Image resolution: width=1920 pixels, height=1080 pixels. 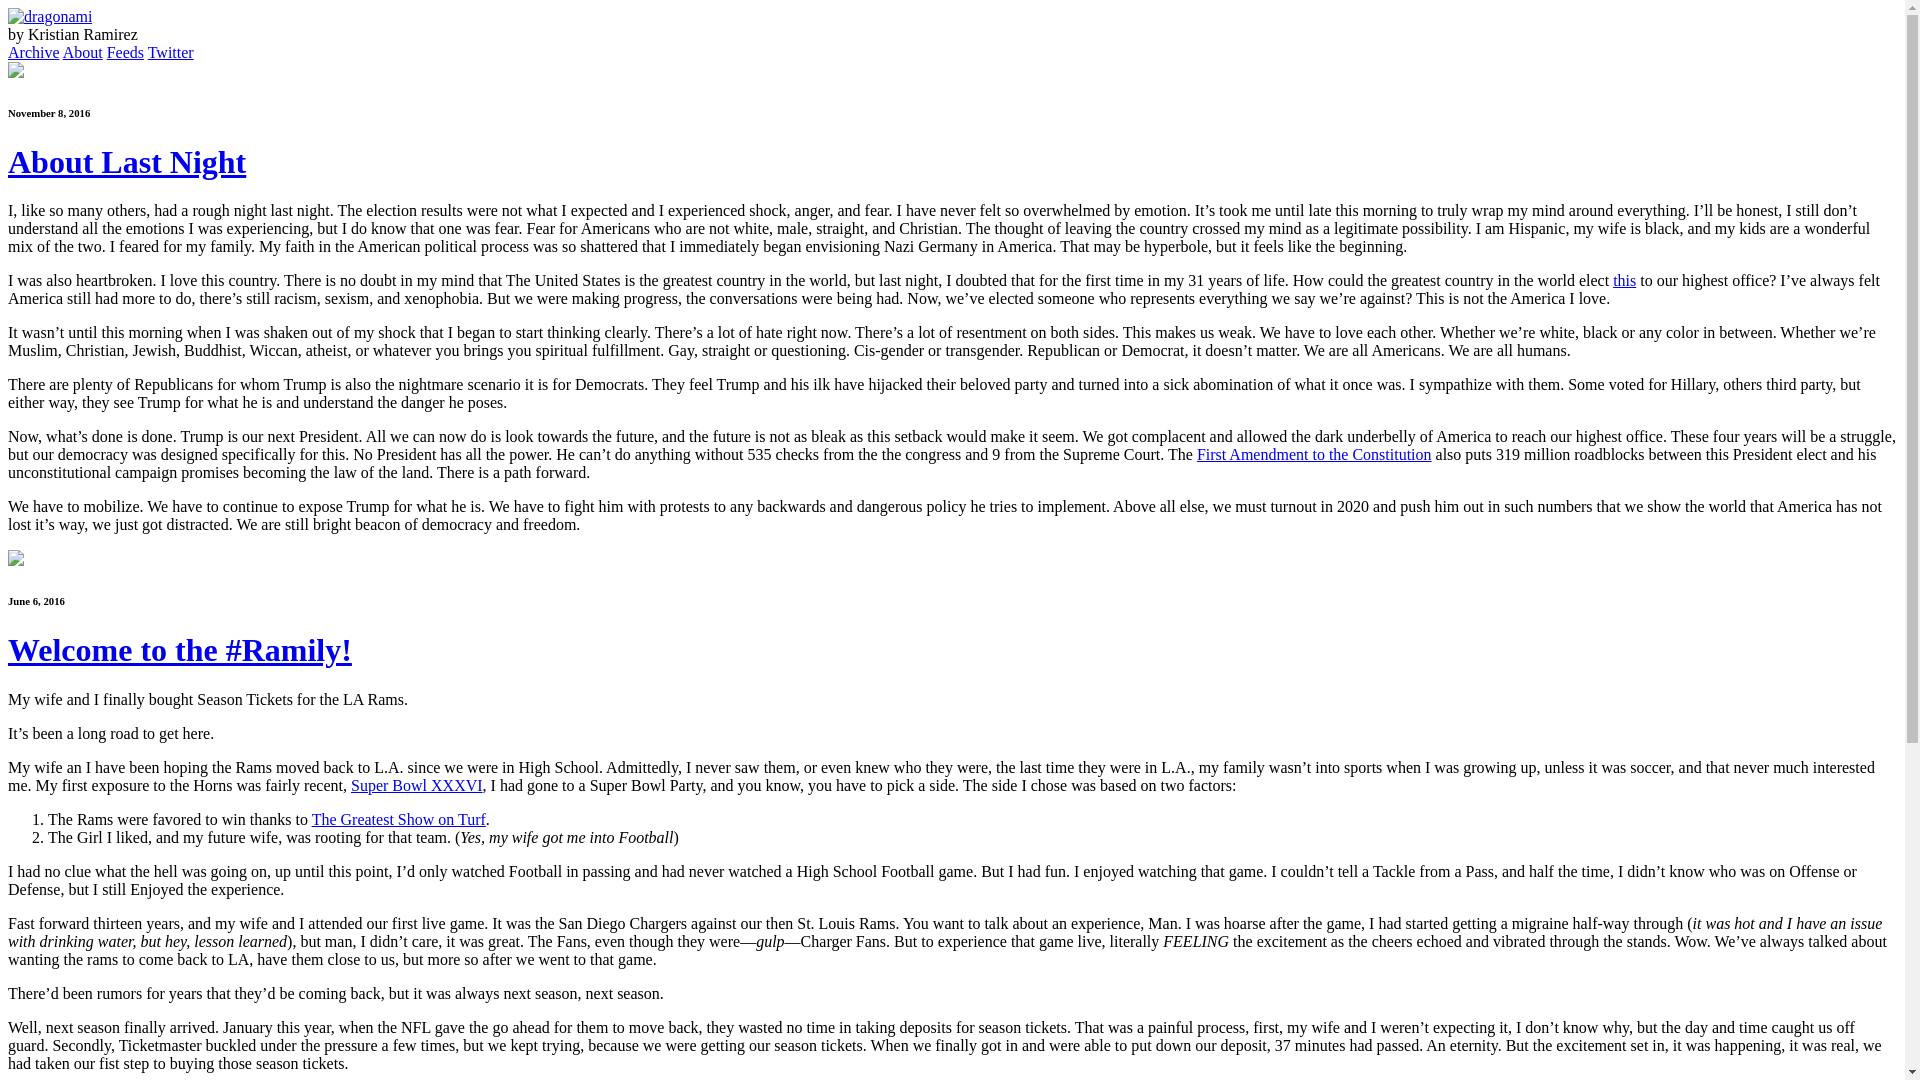 I want to click on Twitter, so click(x=170, y=52).